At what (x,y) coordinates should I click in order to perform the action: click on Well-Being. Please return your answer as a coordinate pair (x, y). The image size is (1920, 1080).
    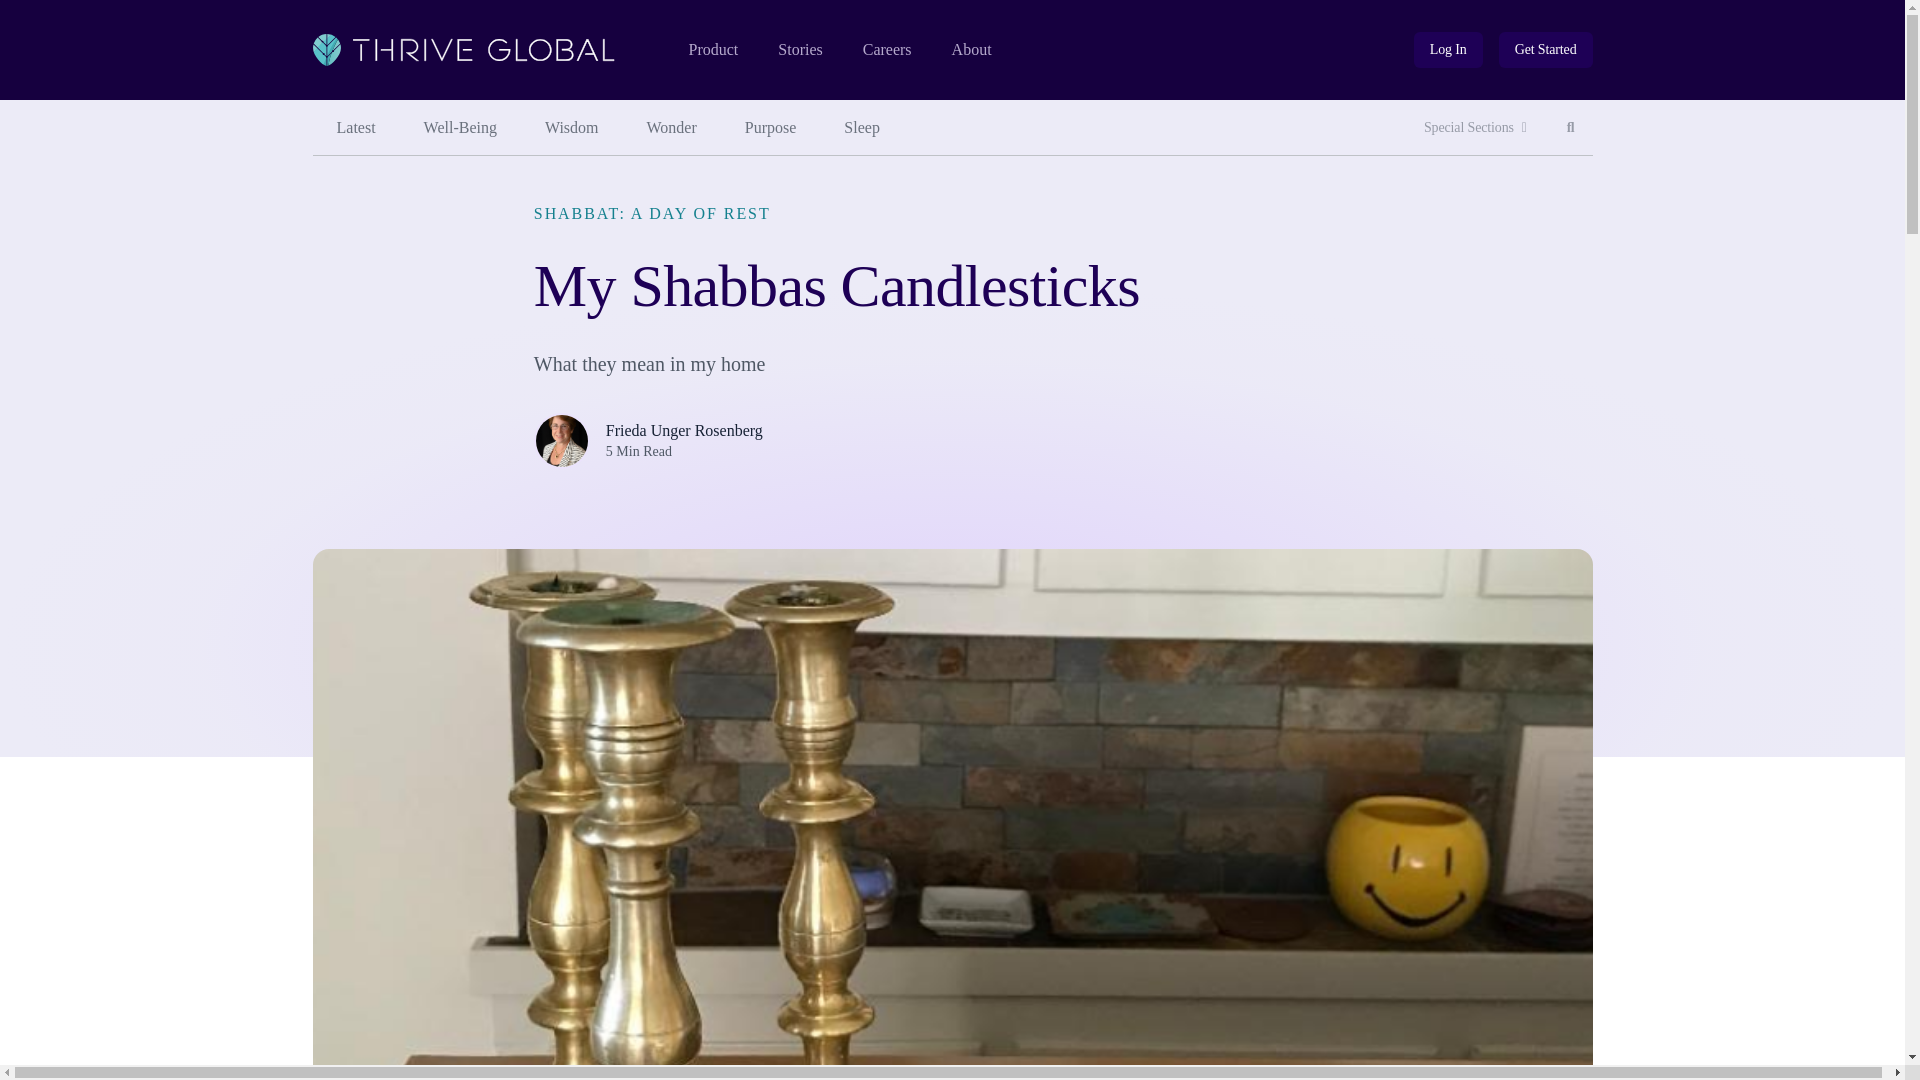
    Looking at the image, I should click on (460, 128).